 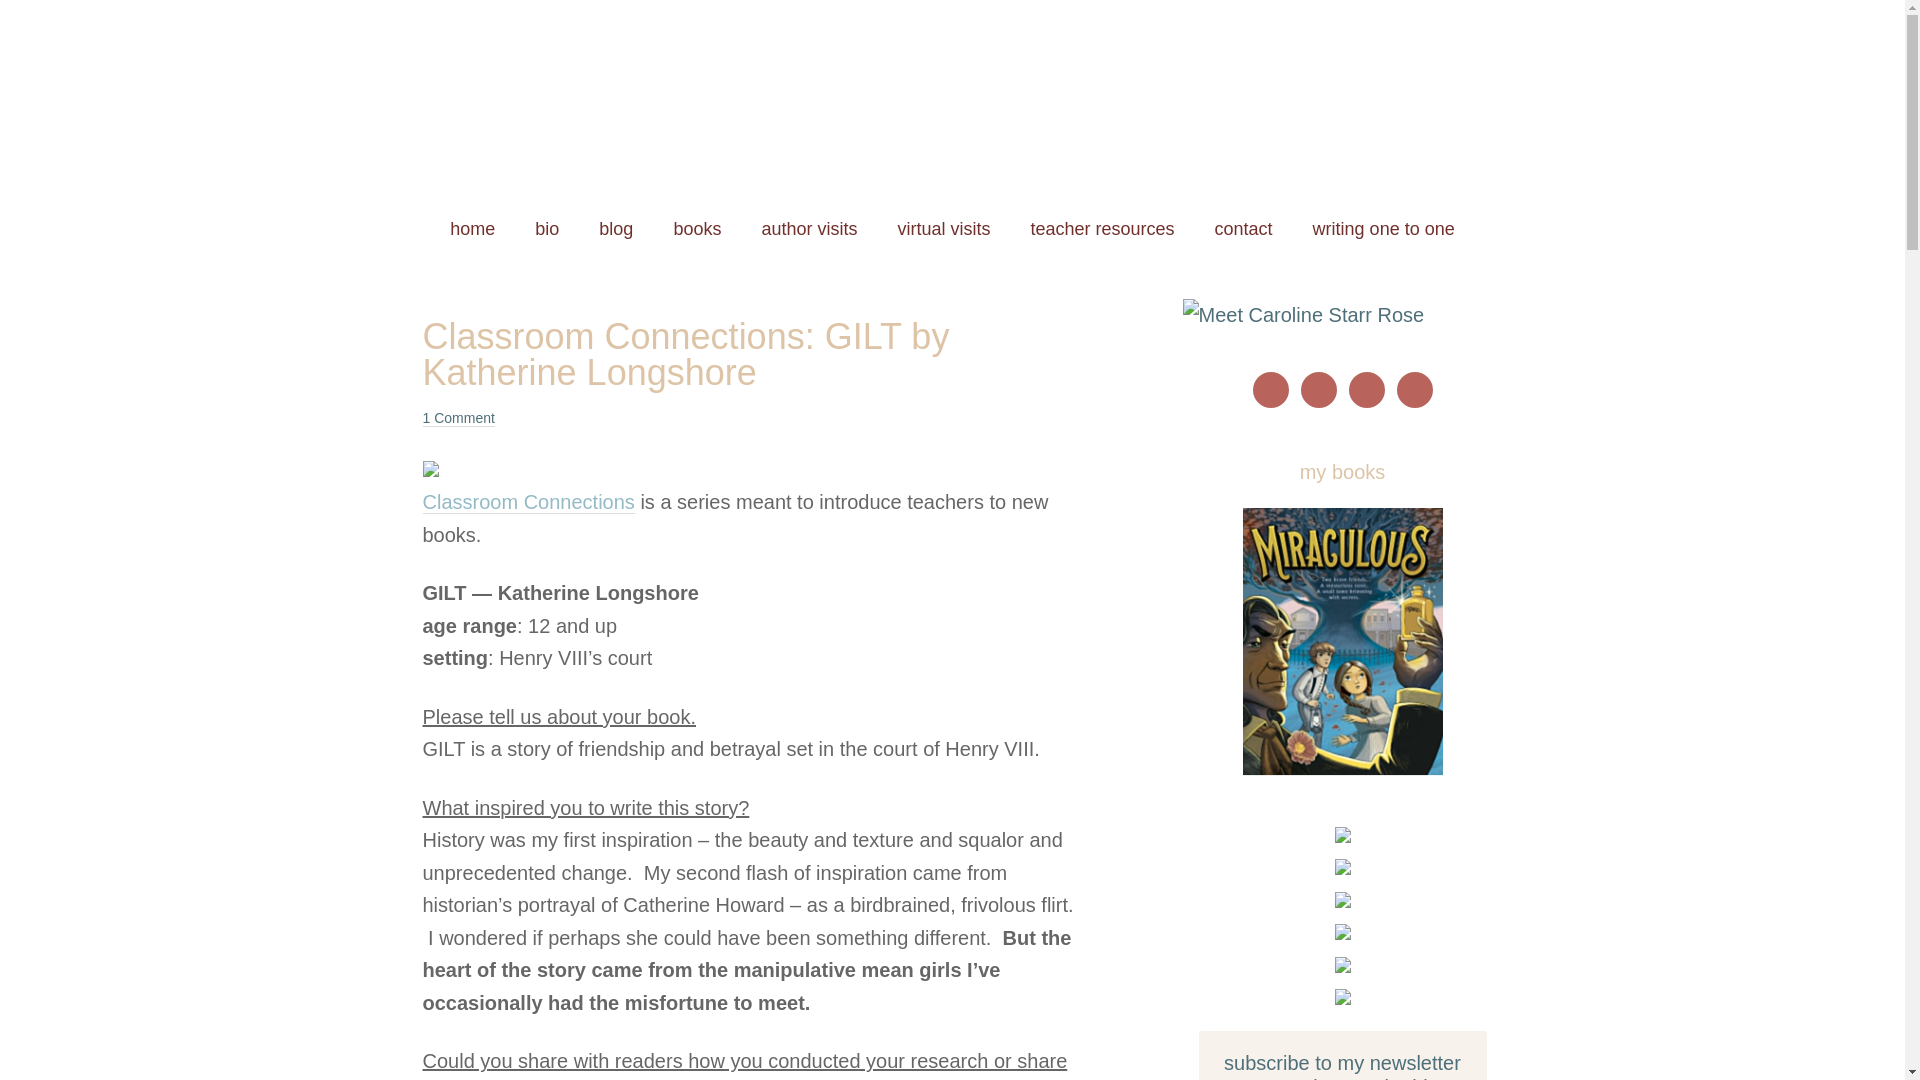 What do you see at coordinates (943, 229) in the screenshot?
I see `virtual visits` at bounding box center [943, 229].